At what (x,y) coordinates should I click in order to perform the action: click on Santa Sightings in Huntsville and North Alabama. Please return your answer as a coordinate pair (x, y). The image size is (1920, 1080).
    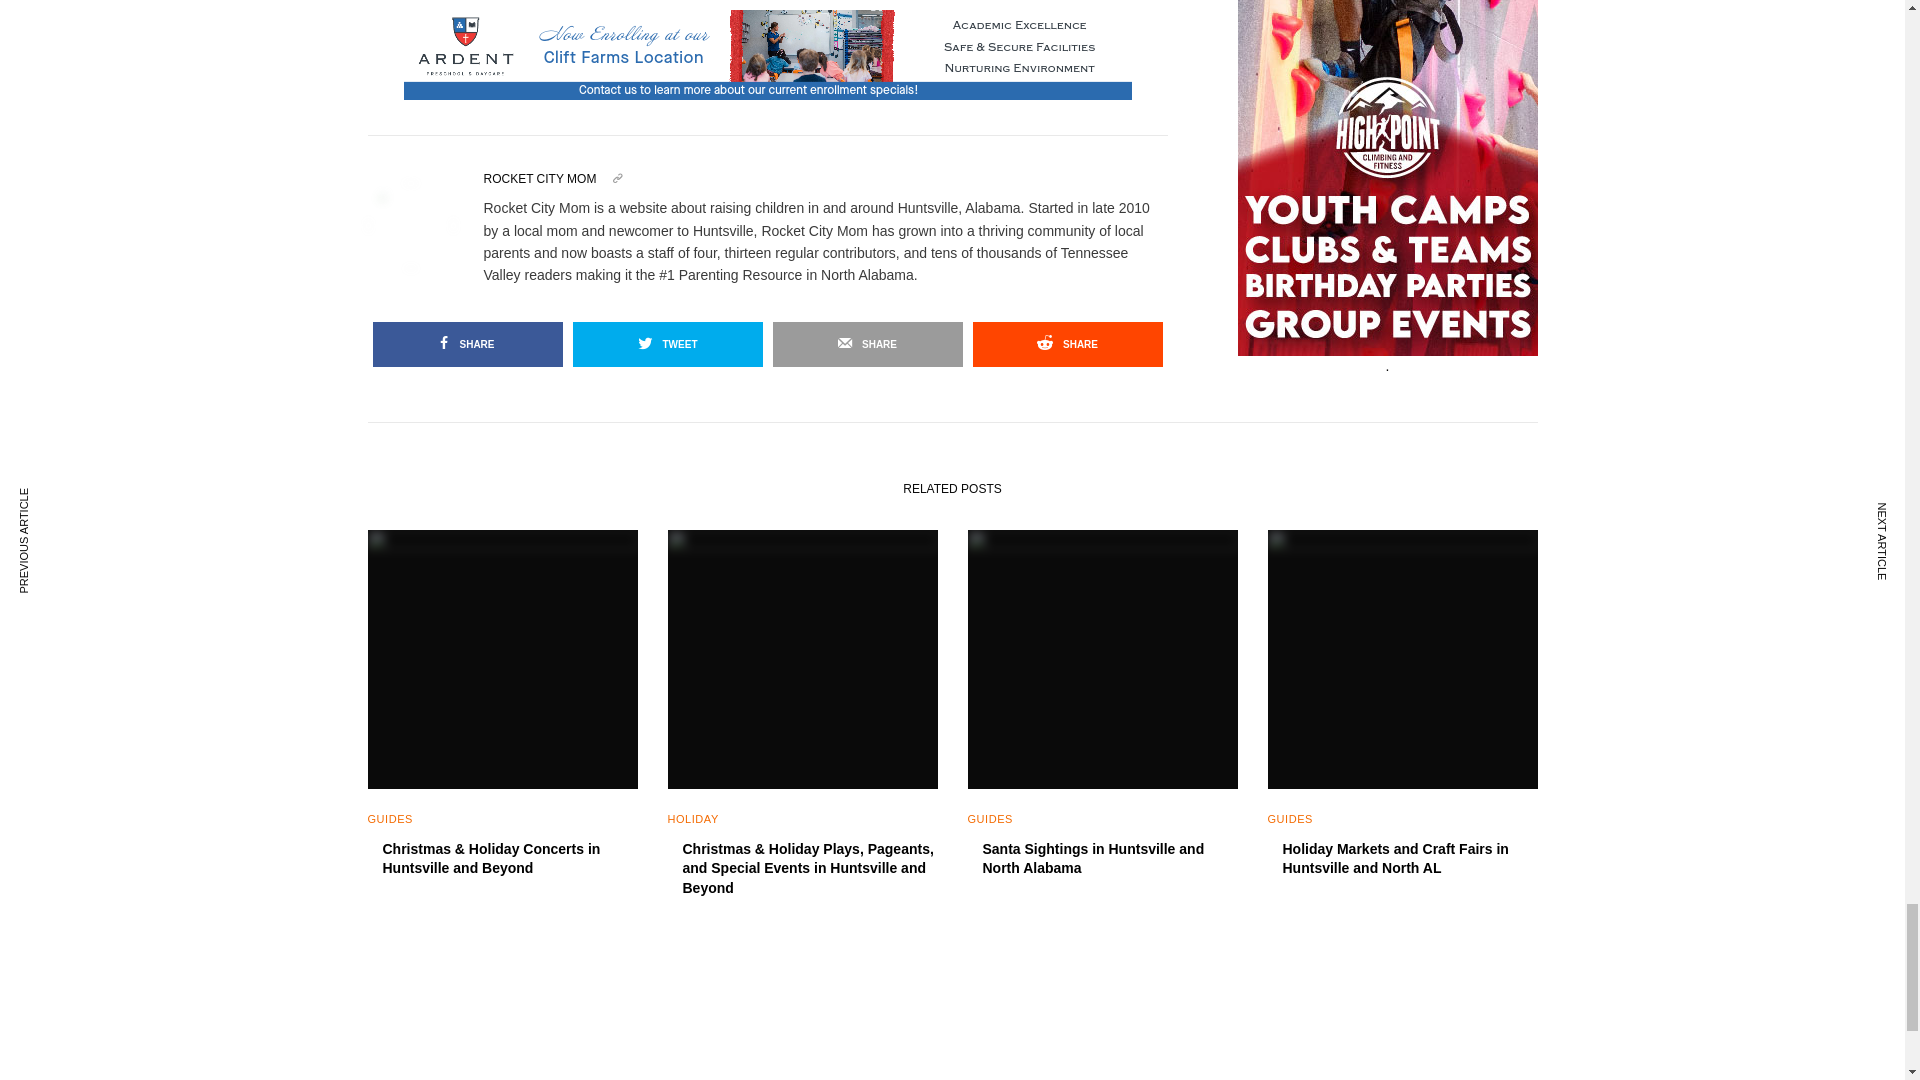
    Looking at the image, I should click on (1108, 860).